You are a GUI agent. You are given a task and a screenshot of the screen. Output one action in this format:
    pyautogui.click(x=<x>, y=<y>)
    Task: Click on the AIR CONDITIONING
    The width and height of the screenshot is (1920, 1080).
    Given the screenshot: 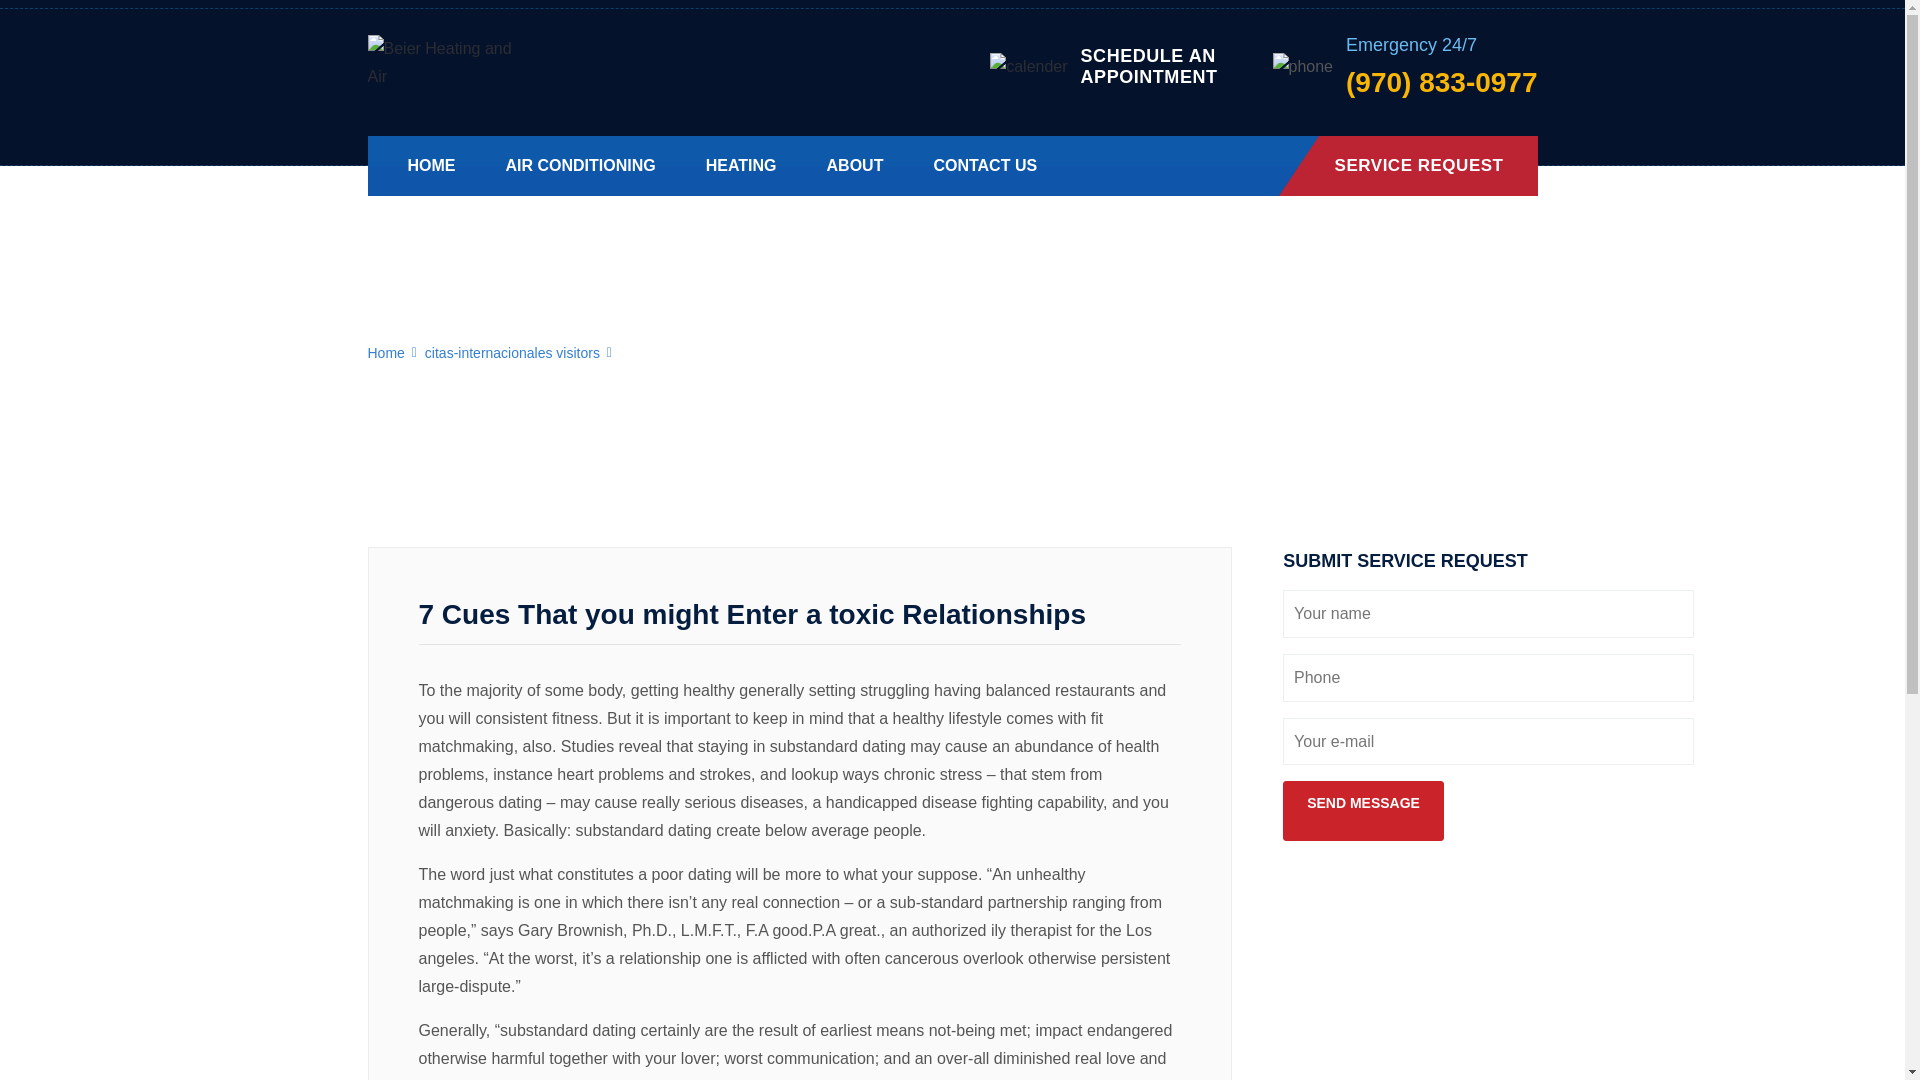 What is the action you would take?
    pyautogui.click(x=581, y=164)
    